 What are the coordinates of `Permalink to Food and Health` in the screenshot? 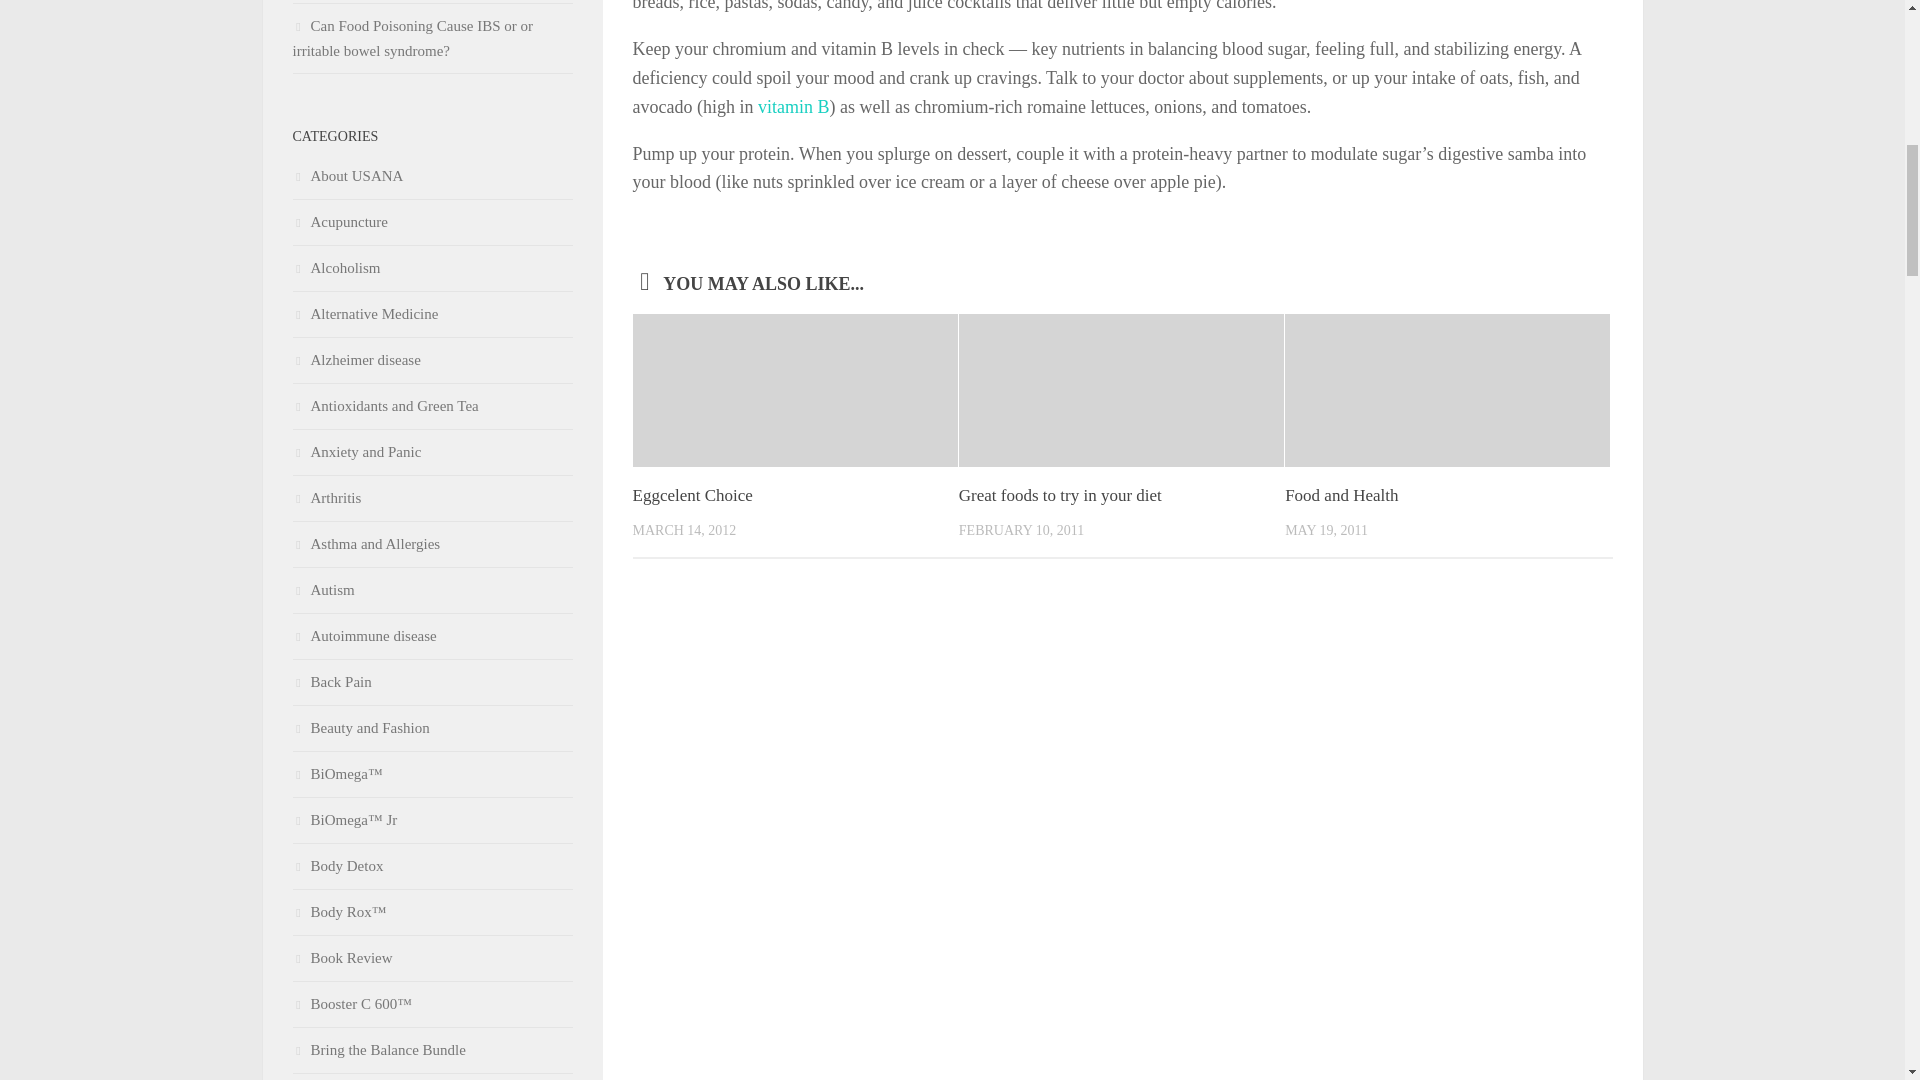 It's located at (1340, 496).